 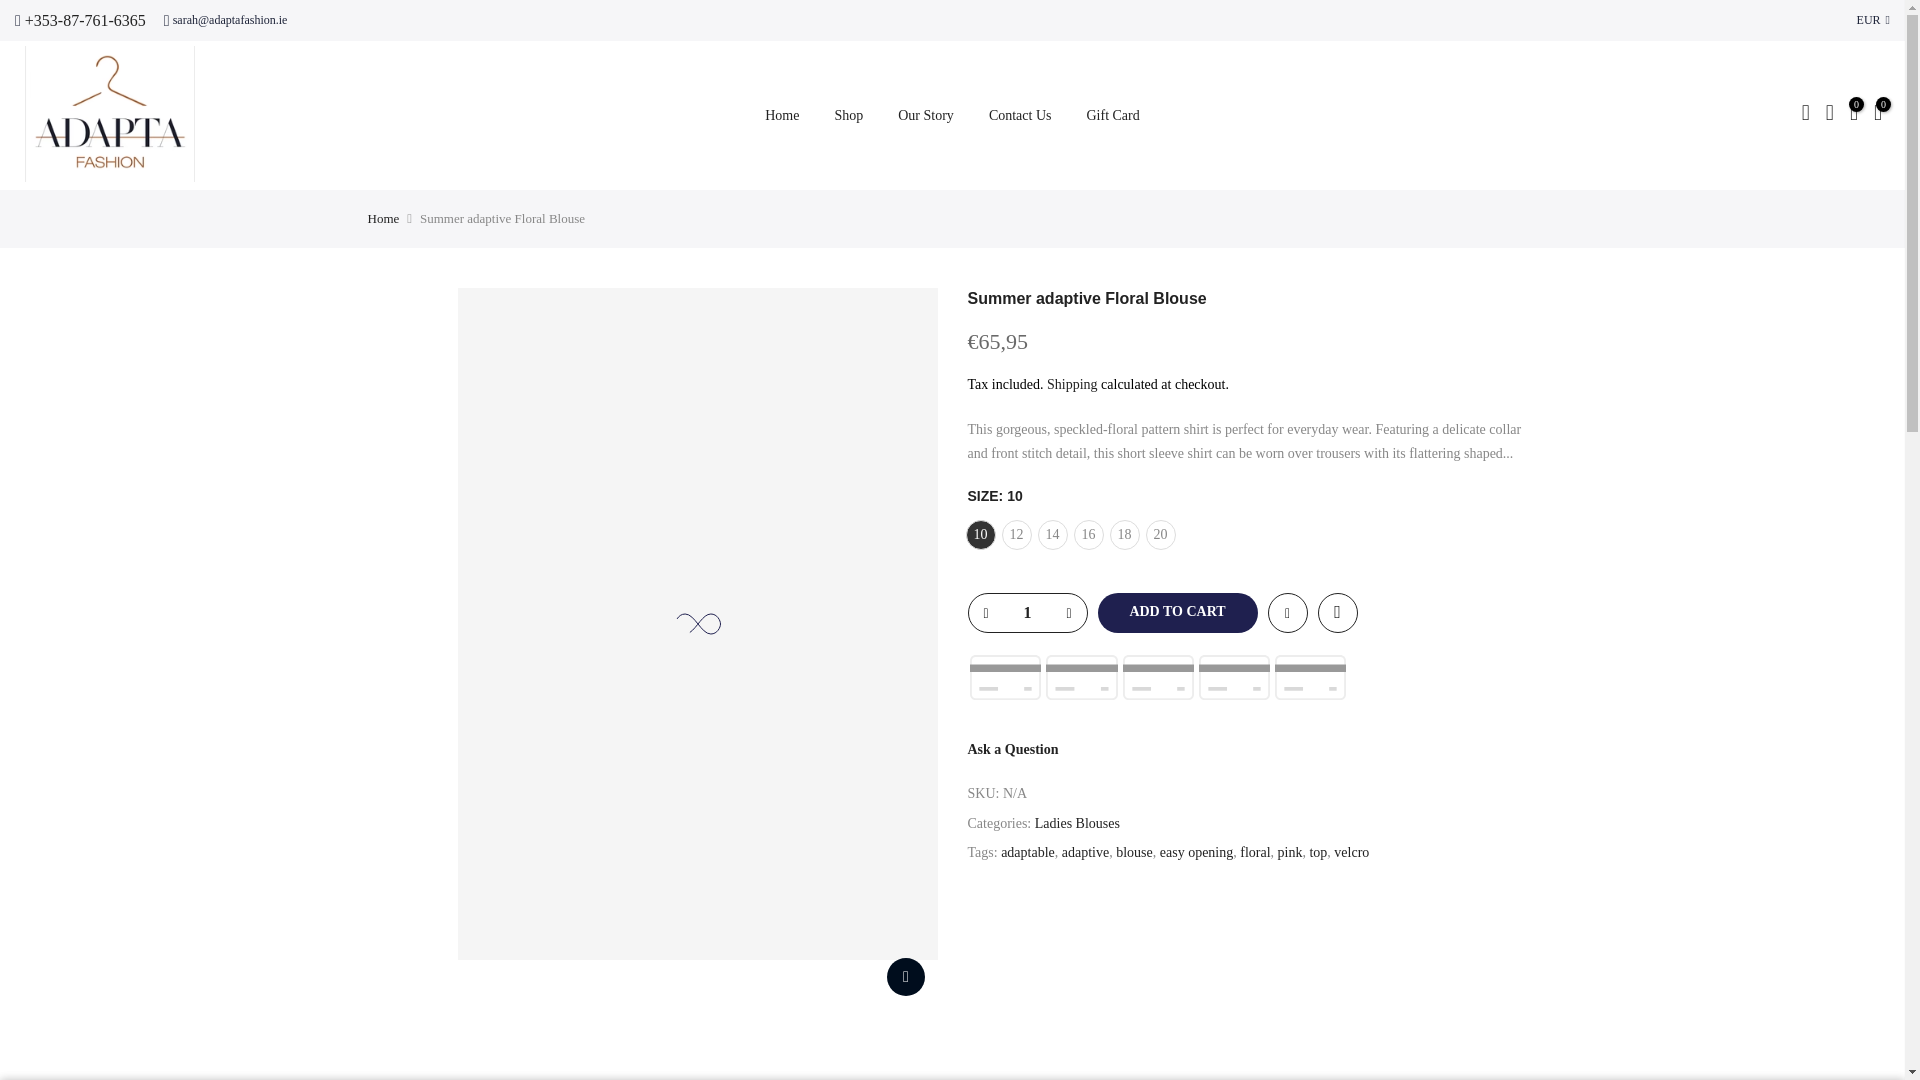 What do you see at coordinates (1196, 852) in the screenshot?
I see `easy opening` at bounding box center [1196, 852].